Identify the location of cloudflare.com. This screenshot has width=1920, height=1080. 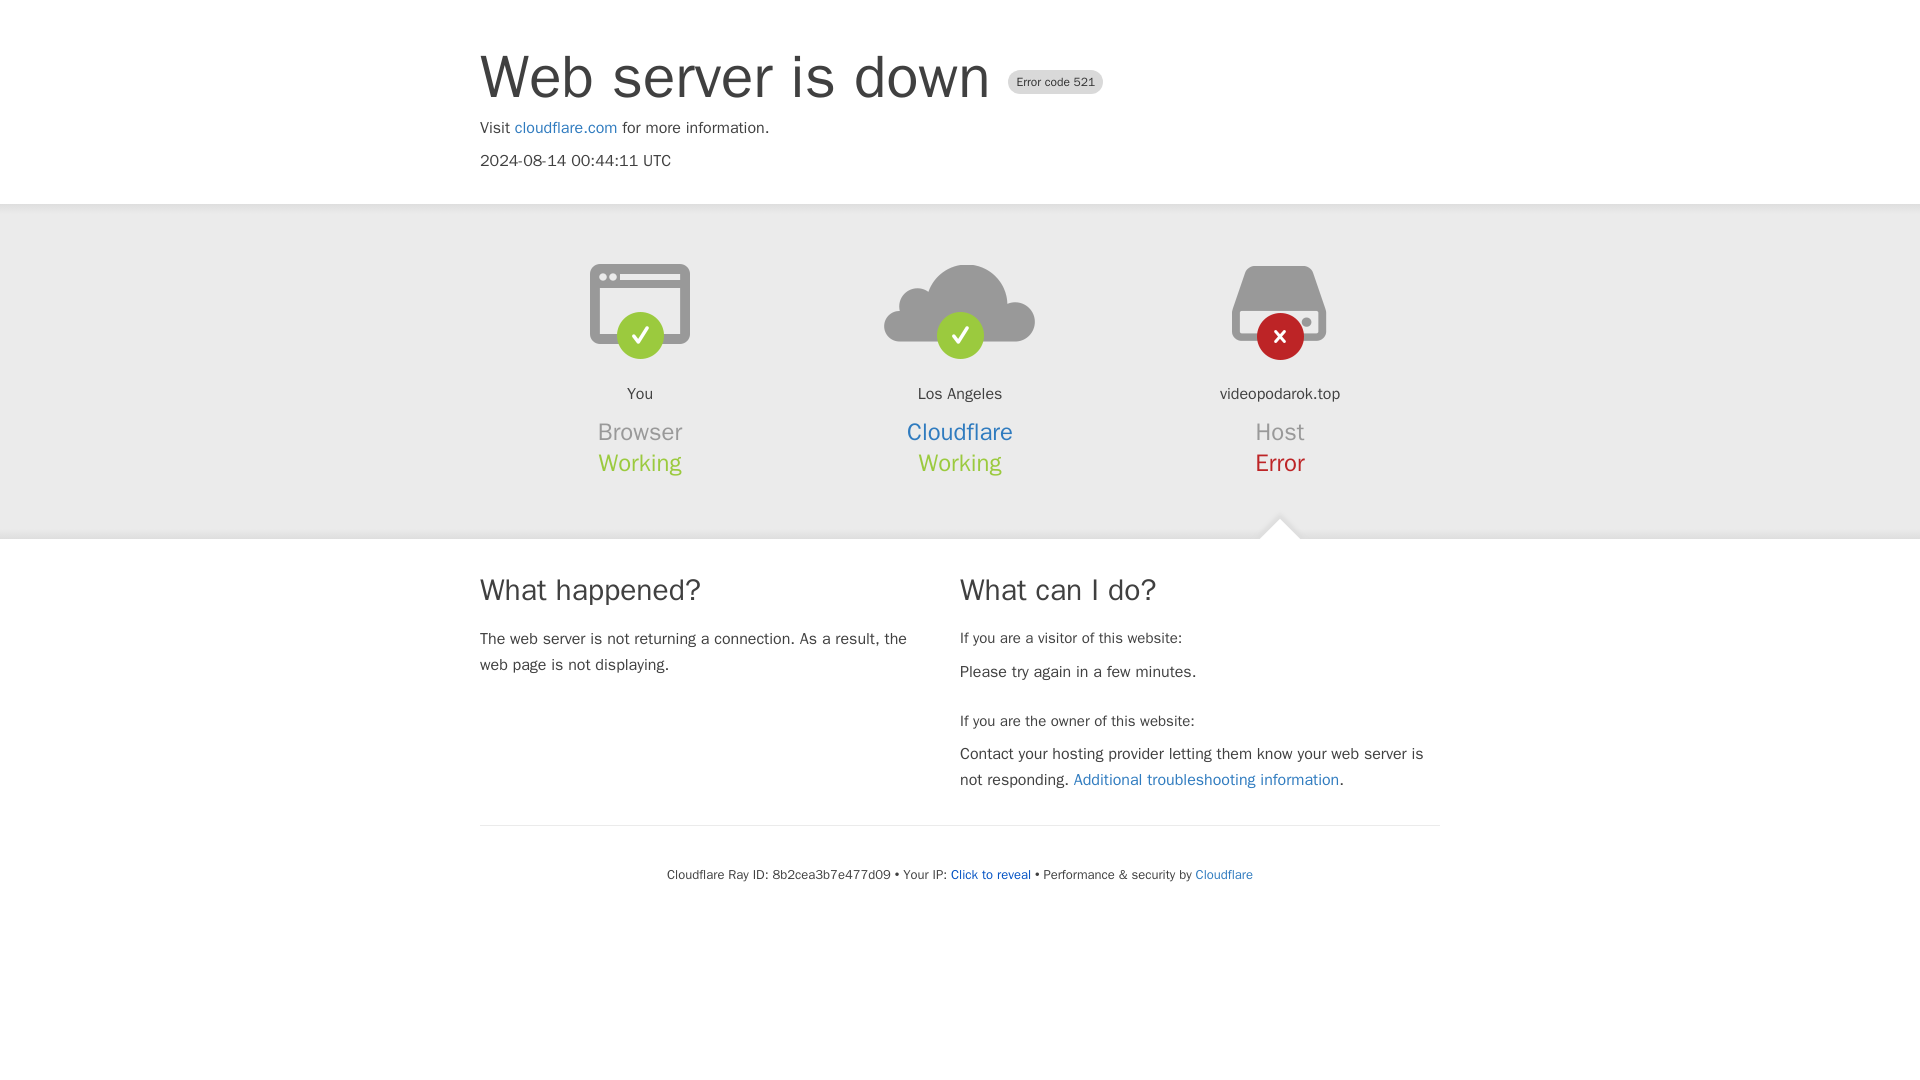
(566, 128).